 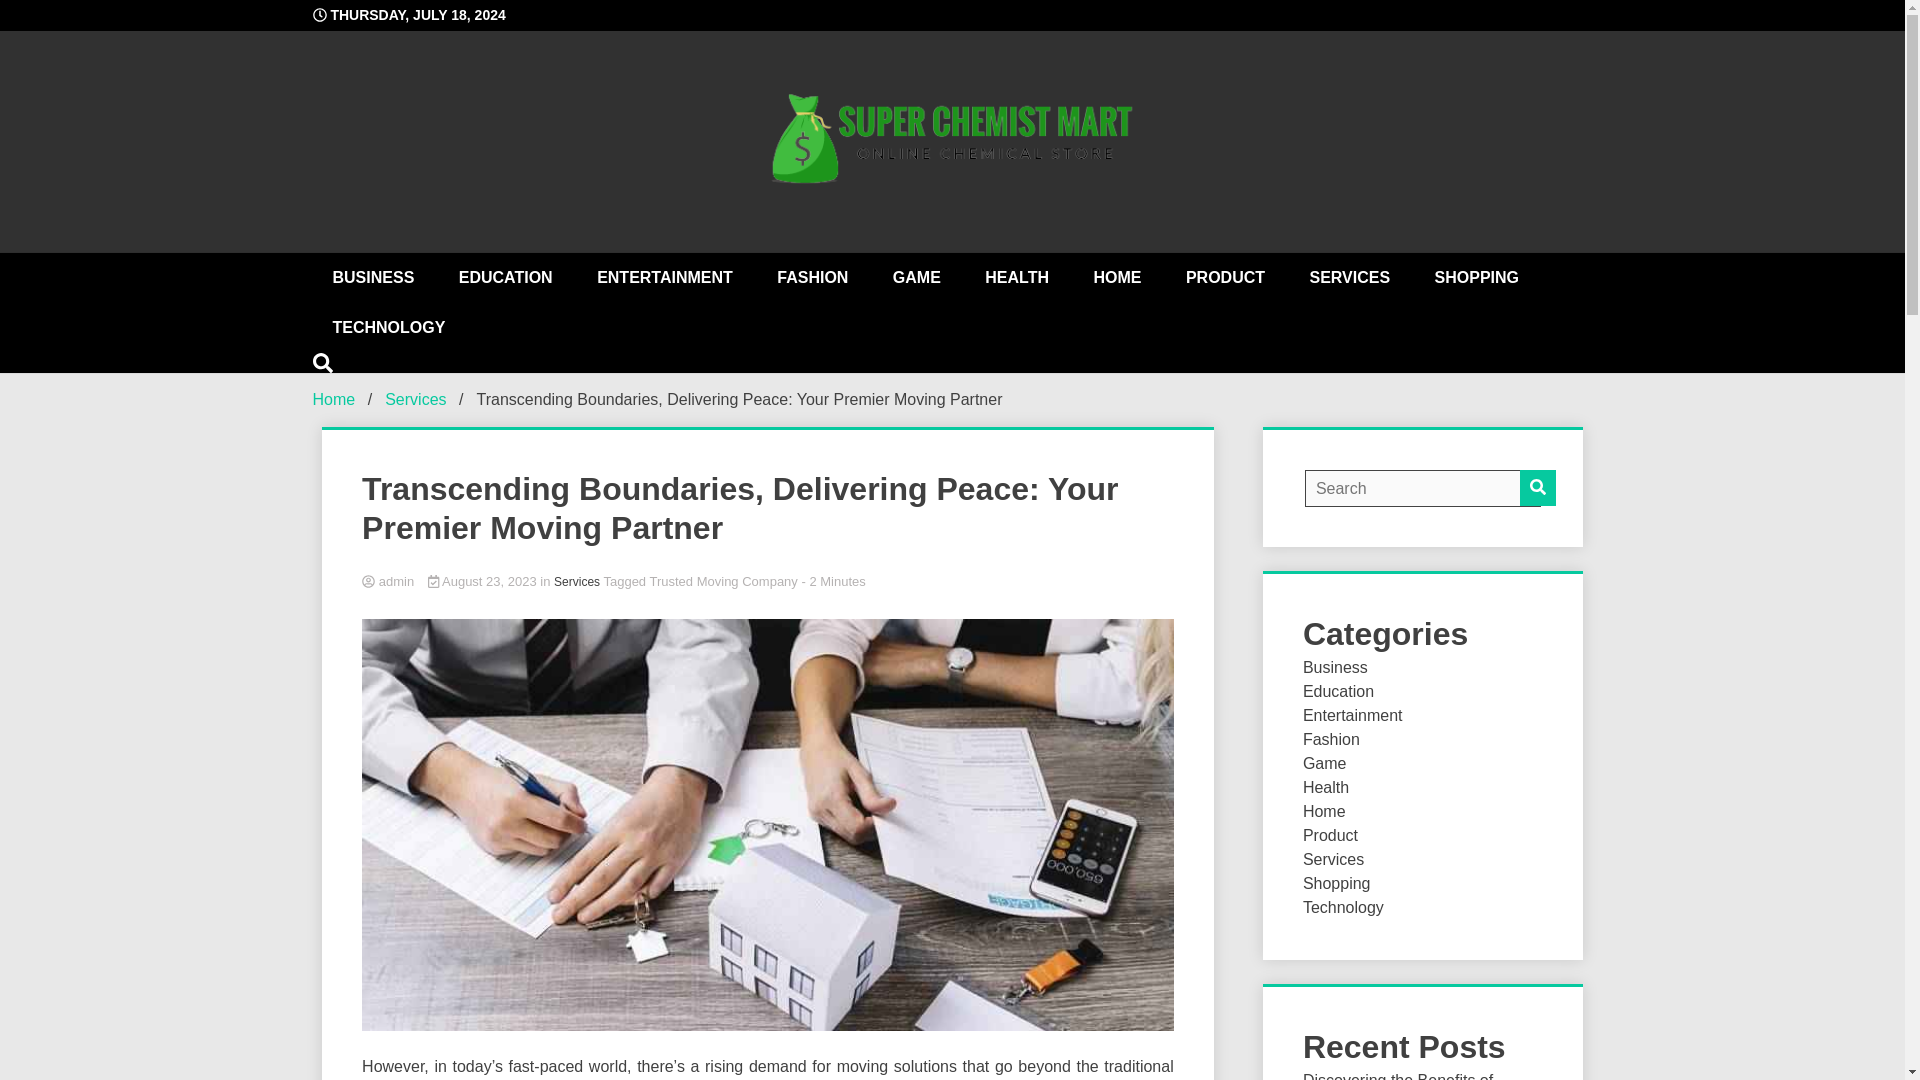 I want to click on Services, so click(x=415, y=399).